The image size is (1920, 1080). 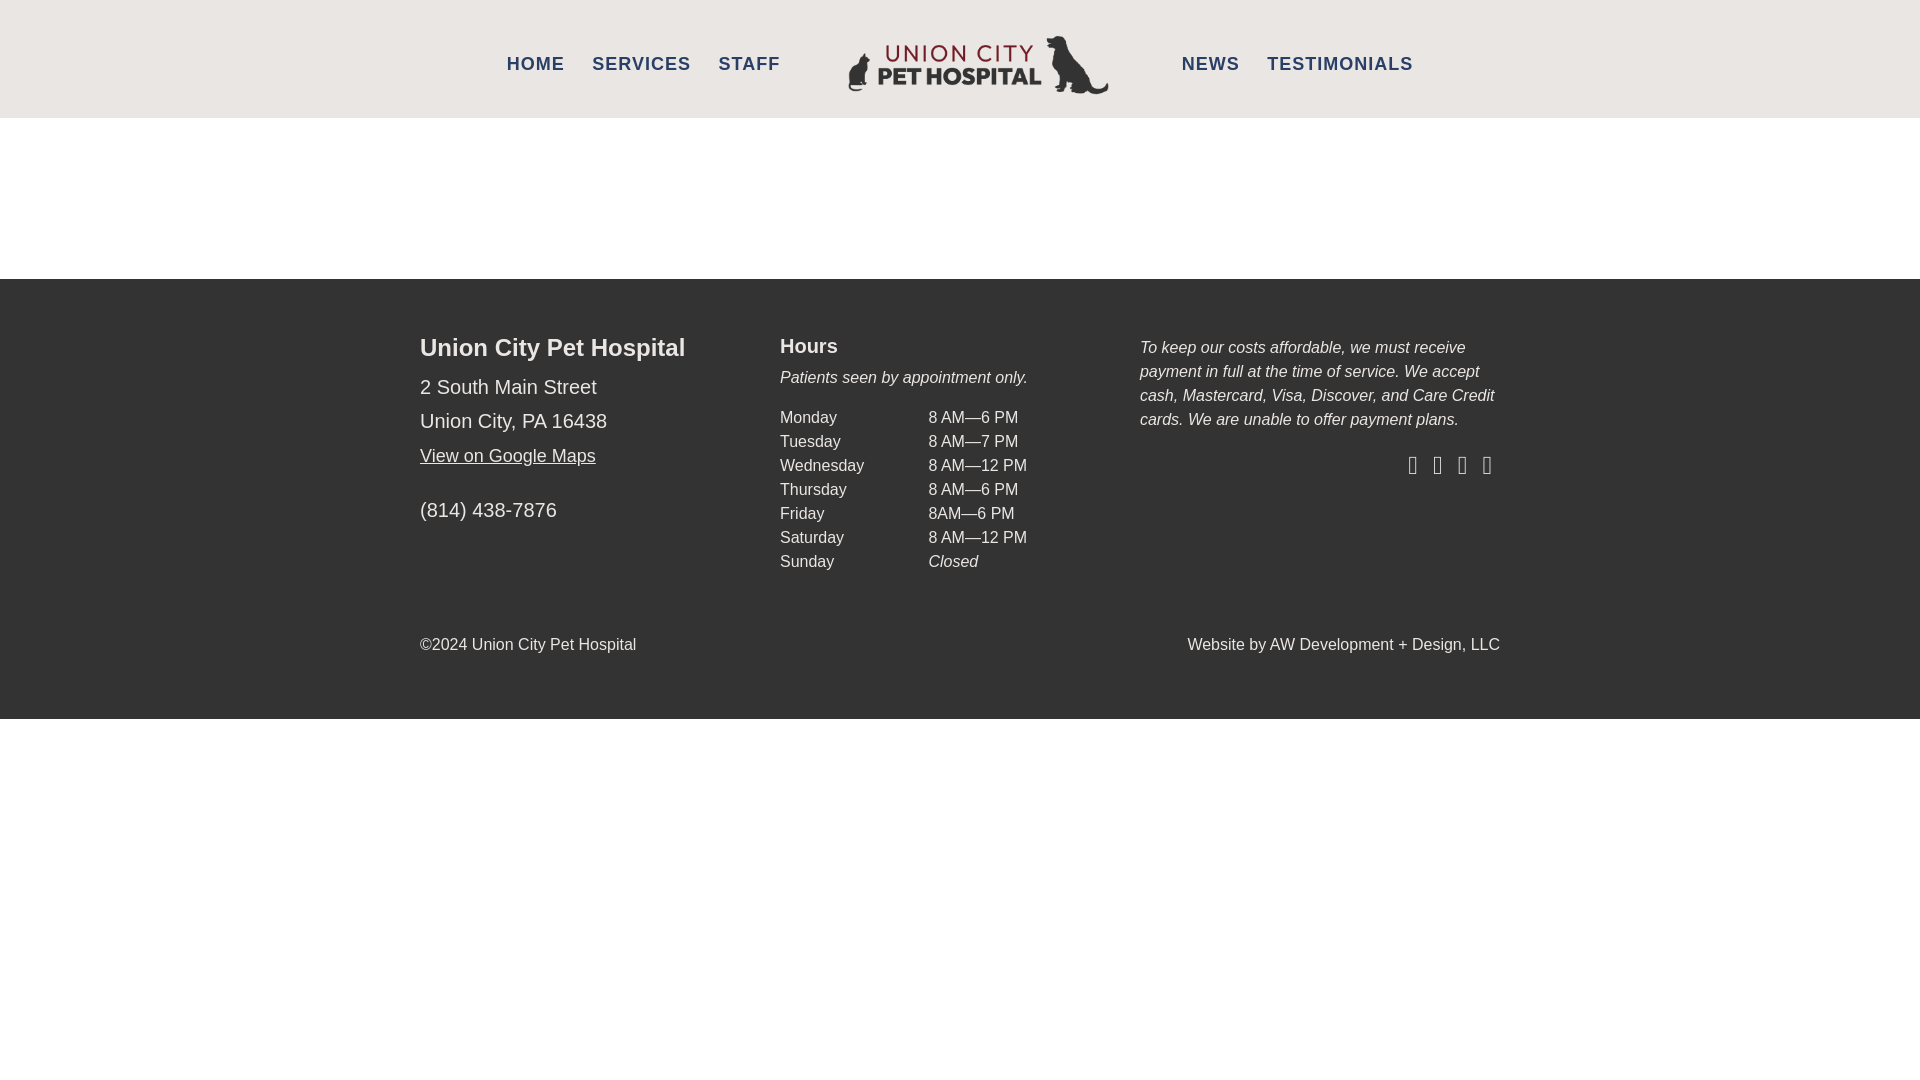 I want to click on STAFF, so click(x=750, y=79).